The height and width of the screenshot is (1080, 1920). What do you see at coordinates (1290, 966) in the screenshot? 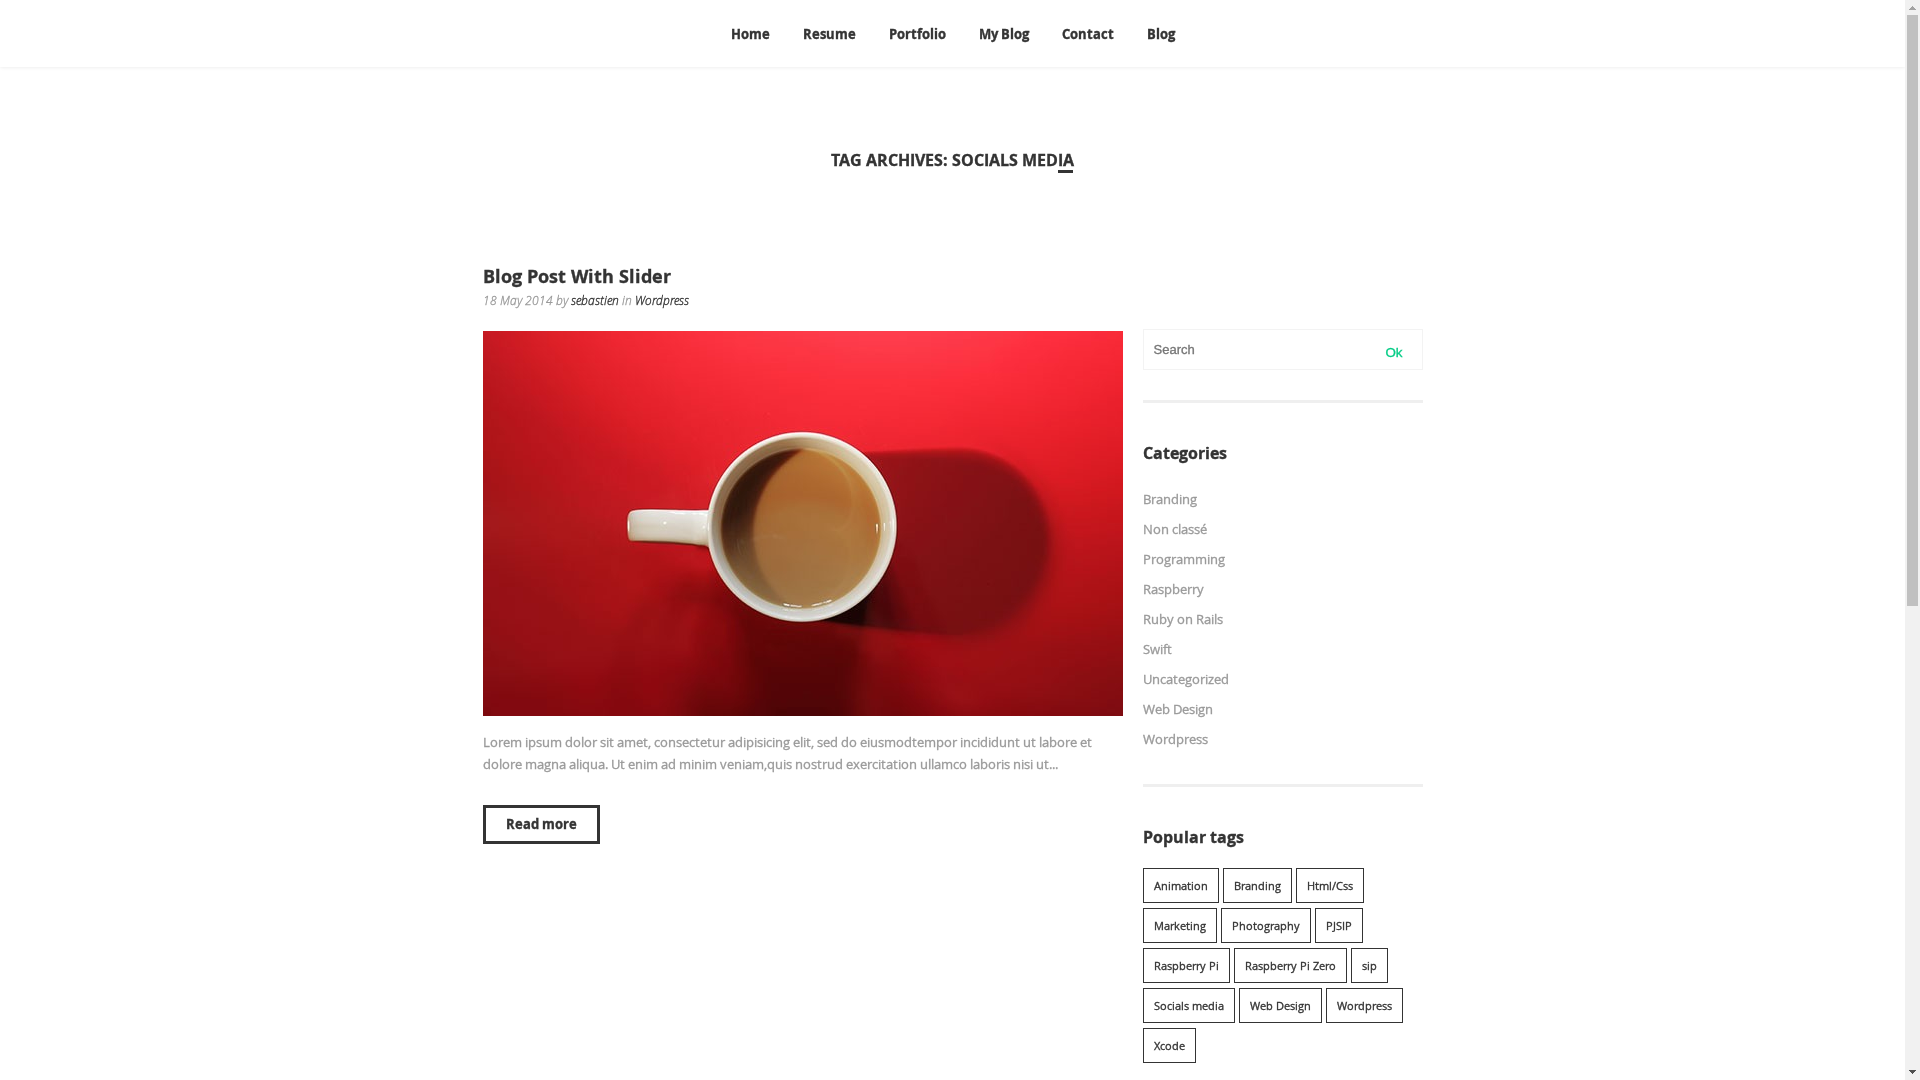
I see `Raspberry Pi Zero` at bounding box center [1290, 966].